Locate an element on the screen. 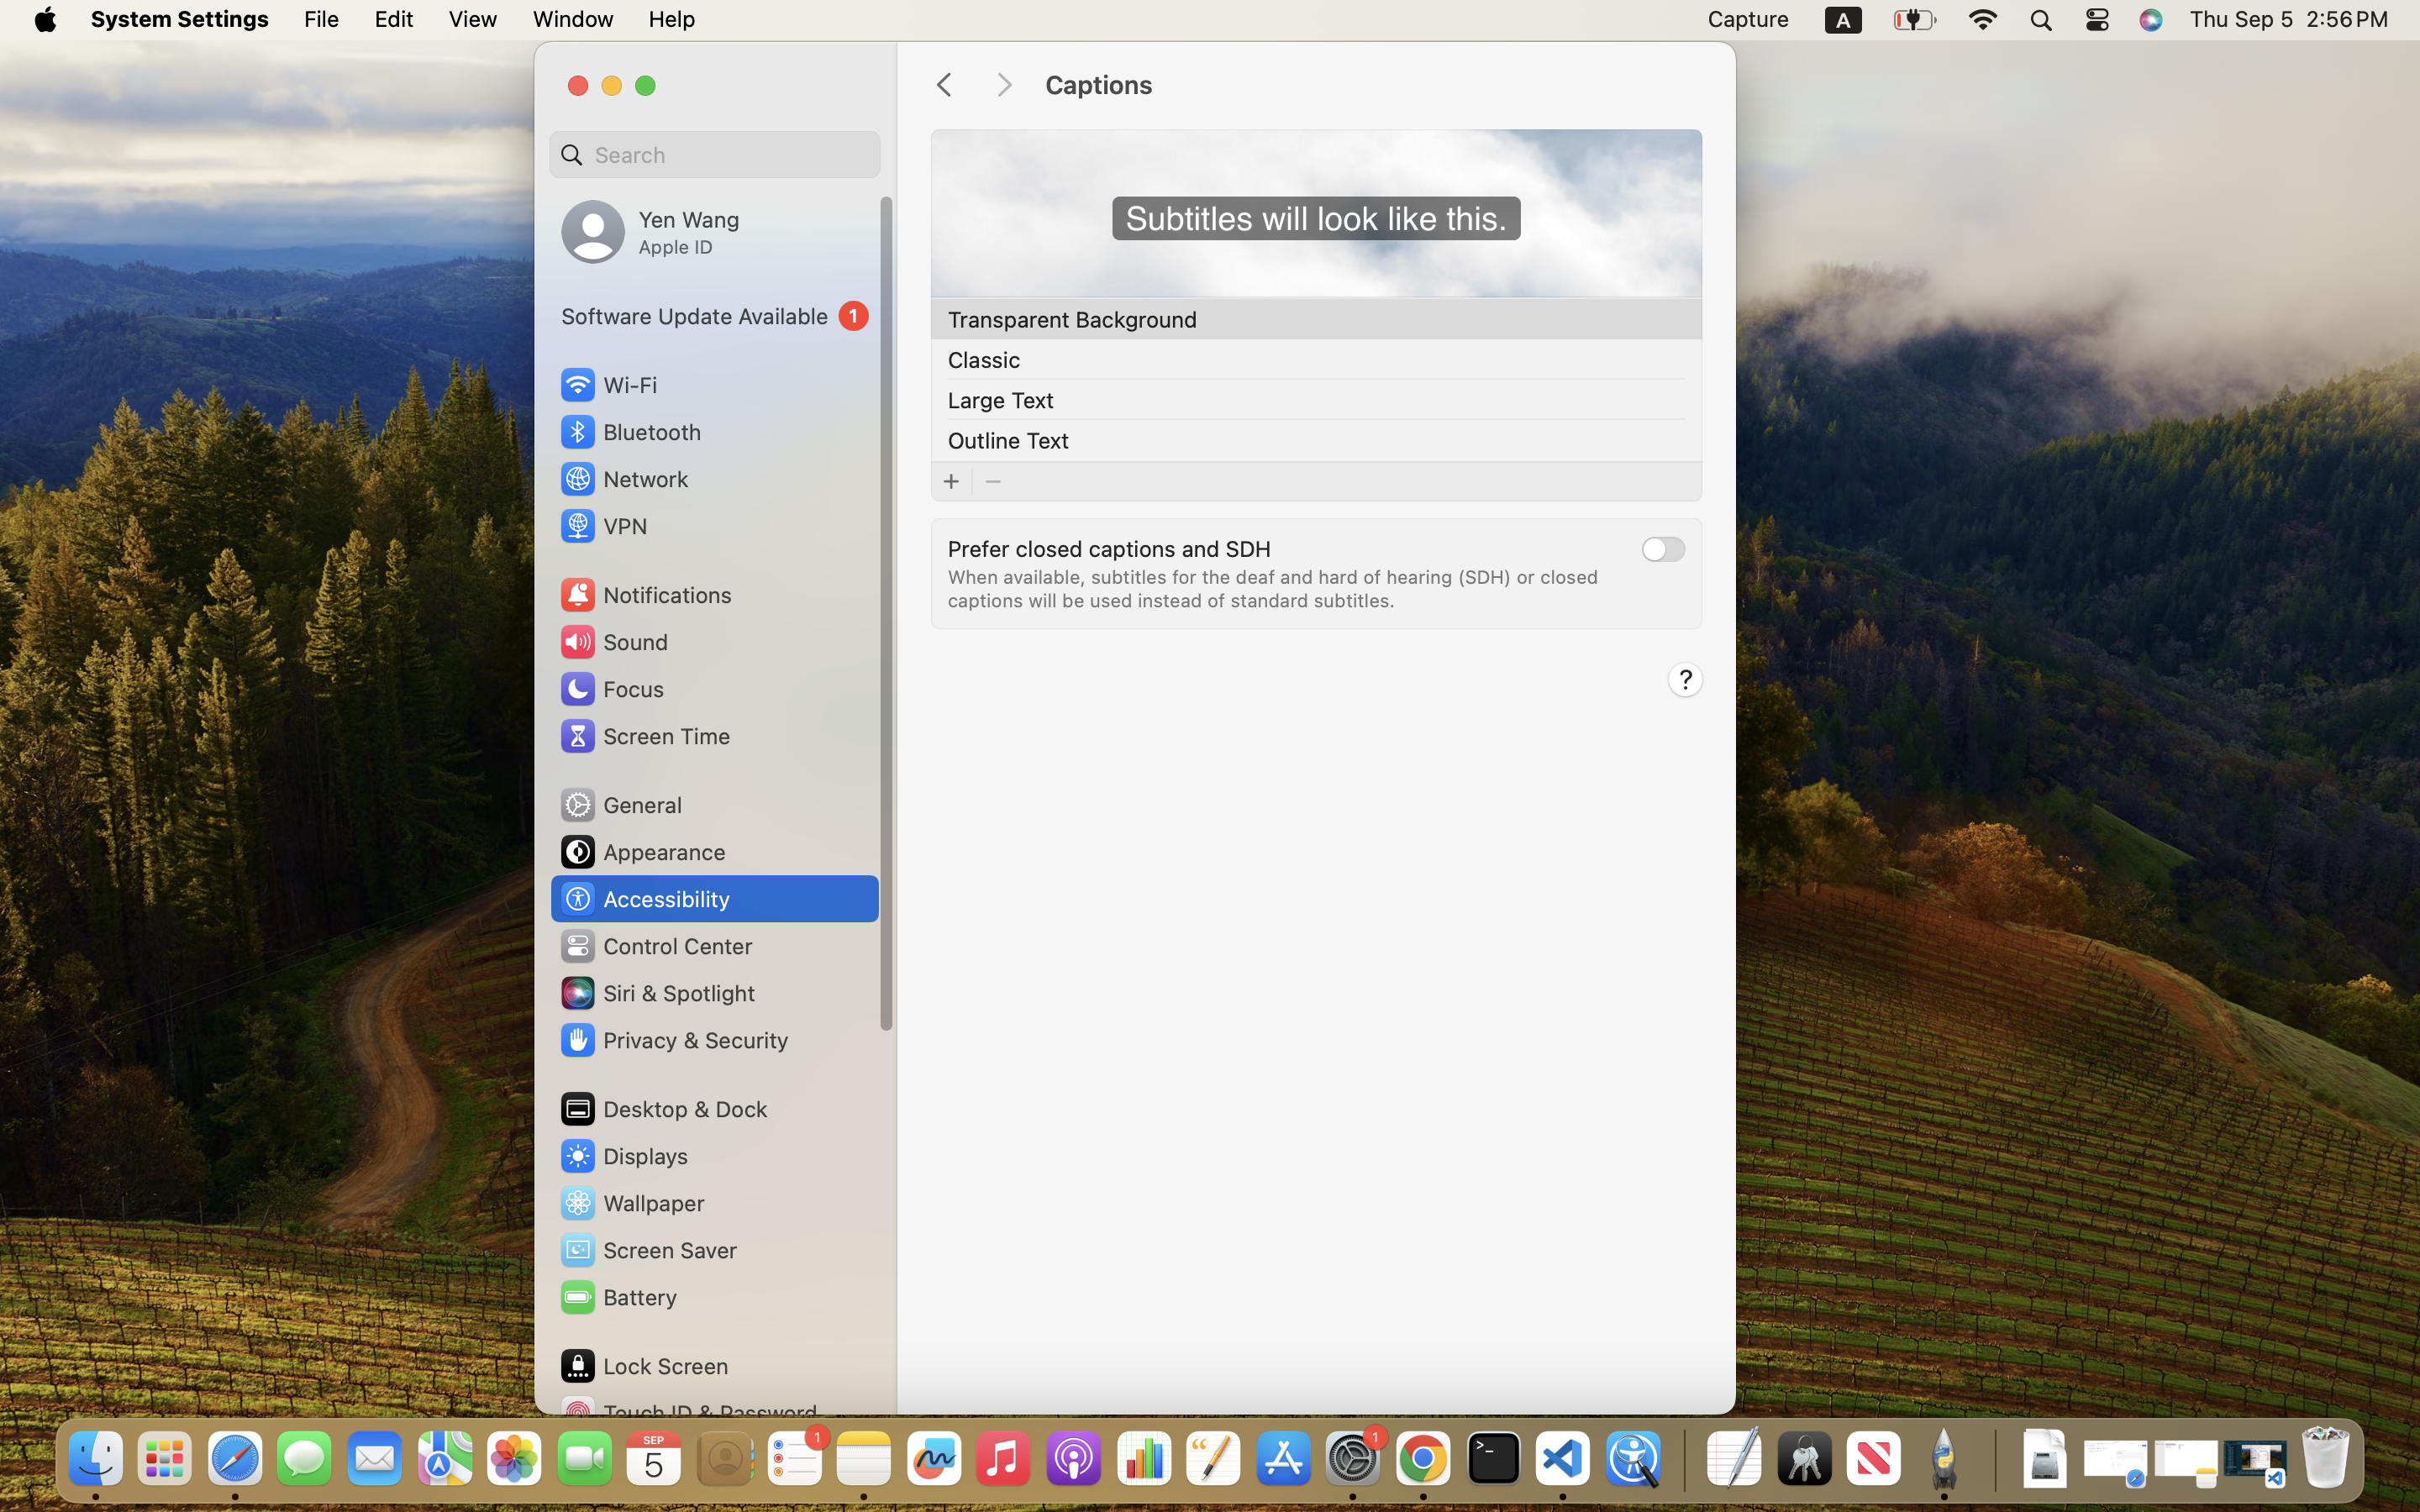  Notifications is located at coordinates (645, 595).